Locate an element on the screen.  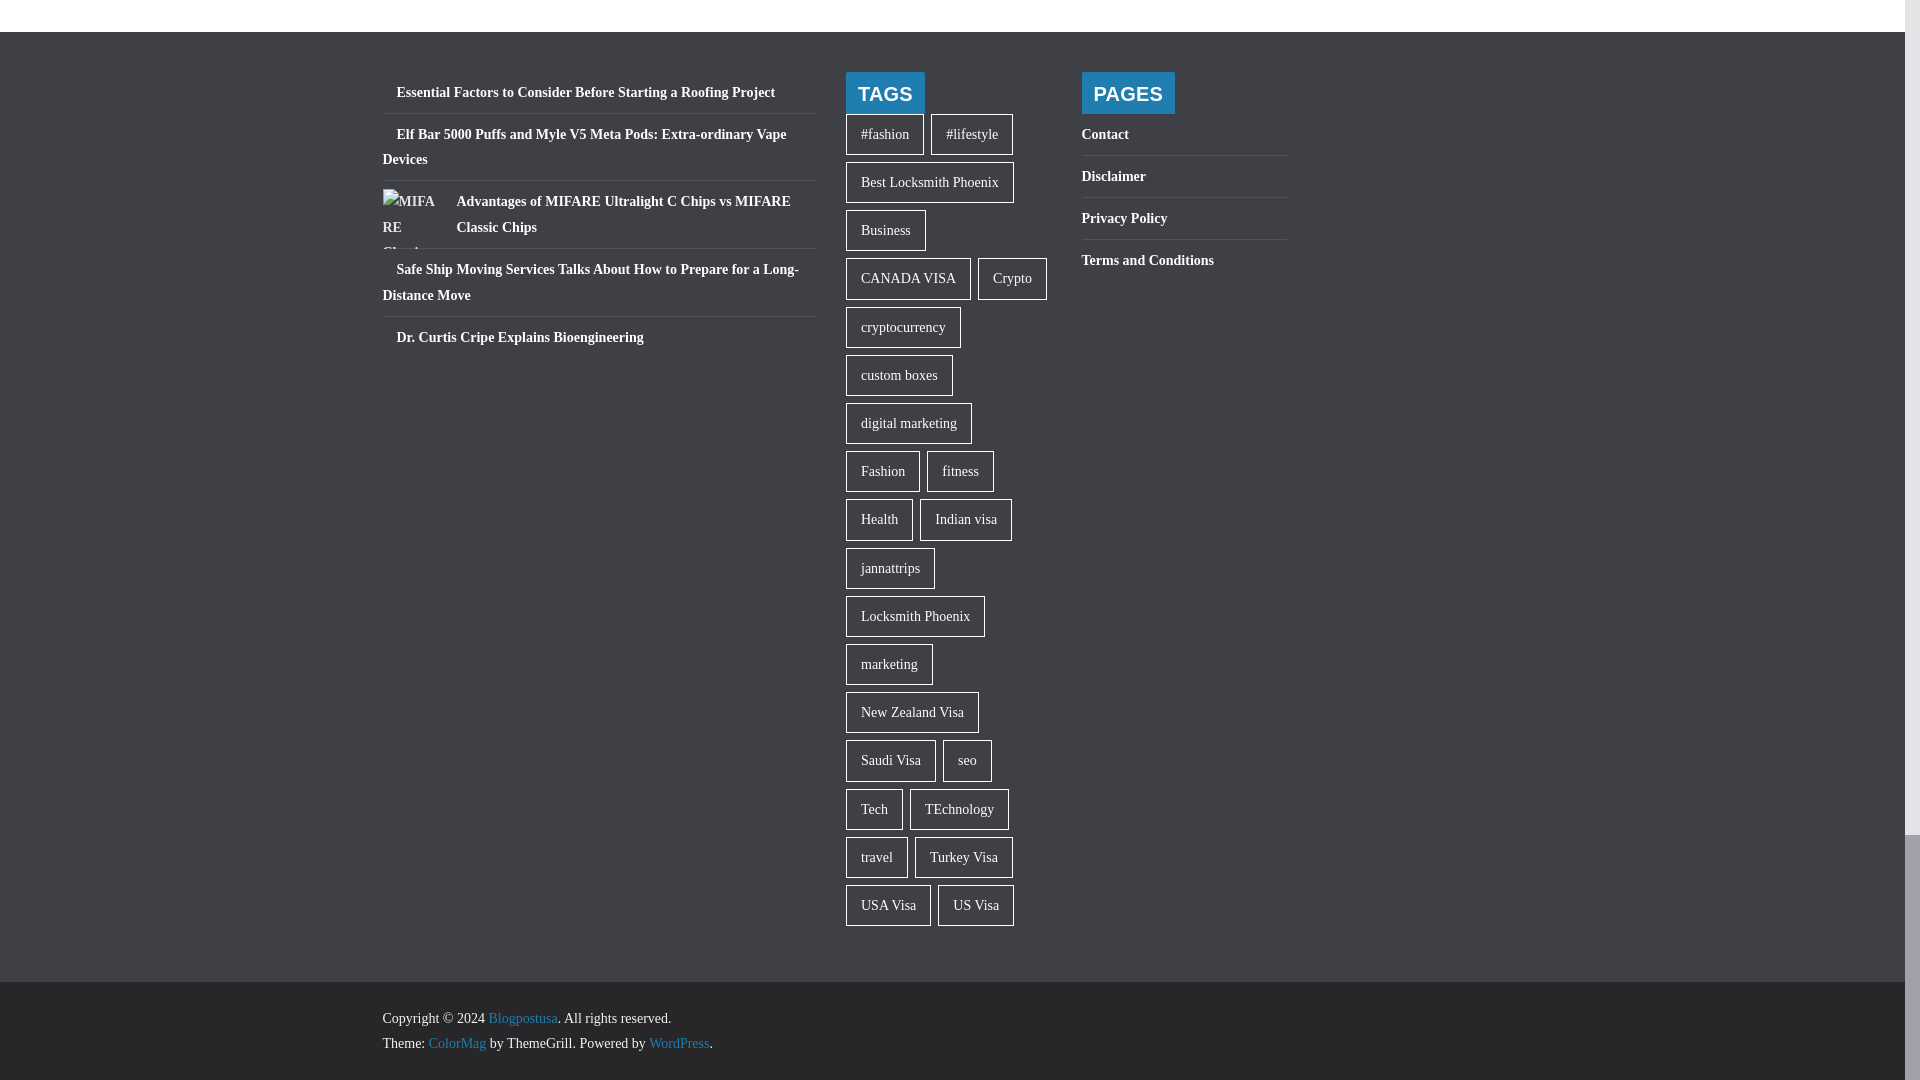
WordPress is located at coordinates (678, 1042).